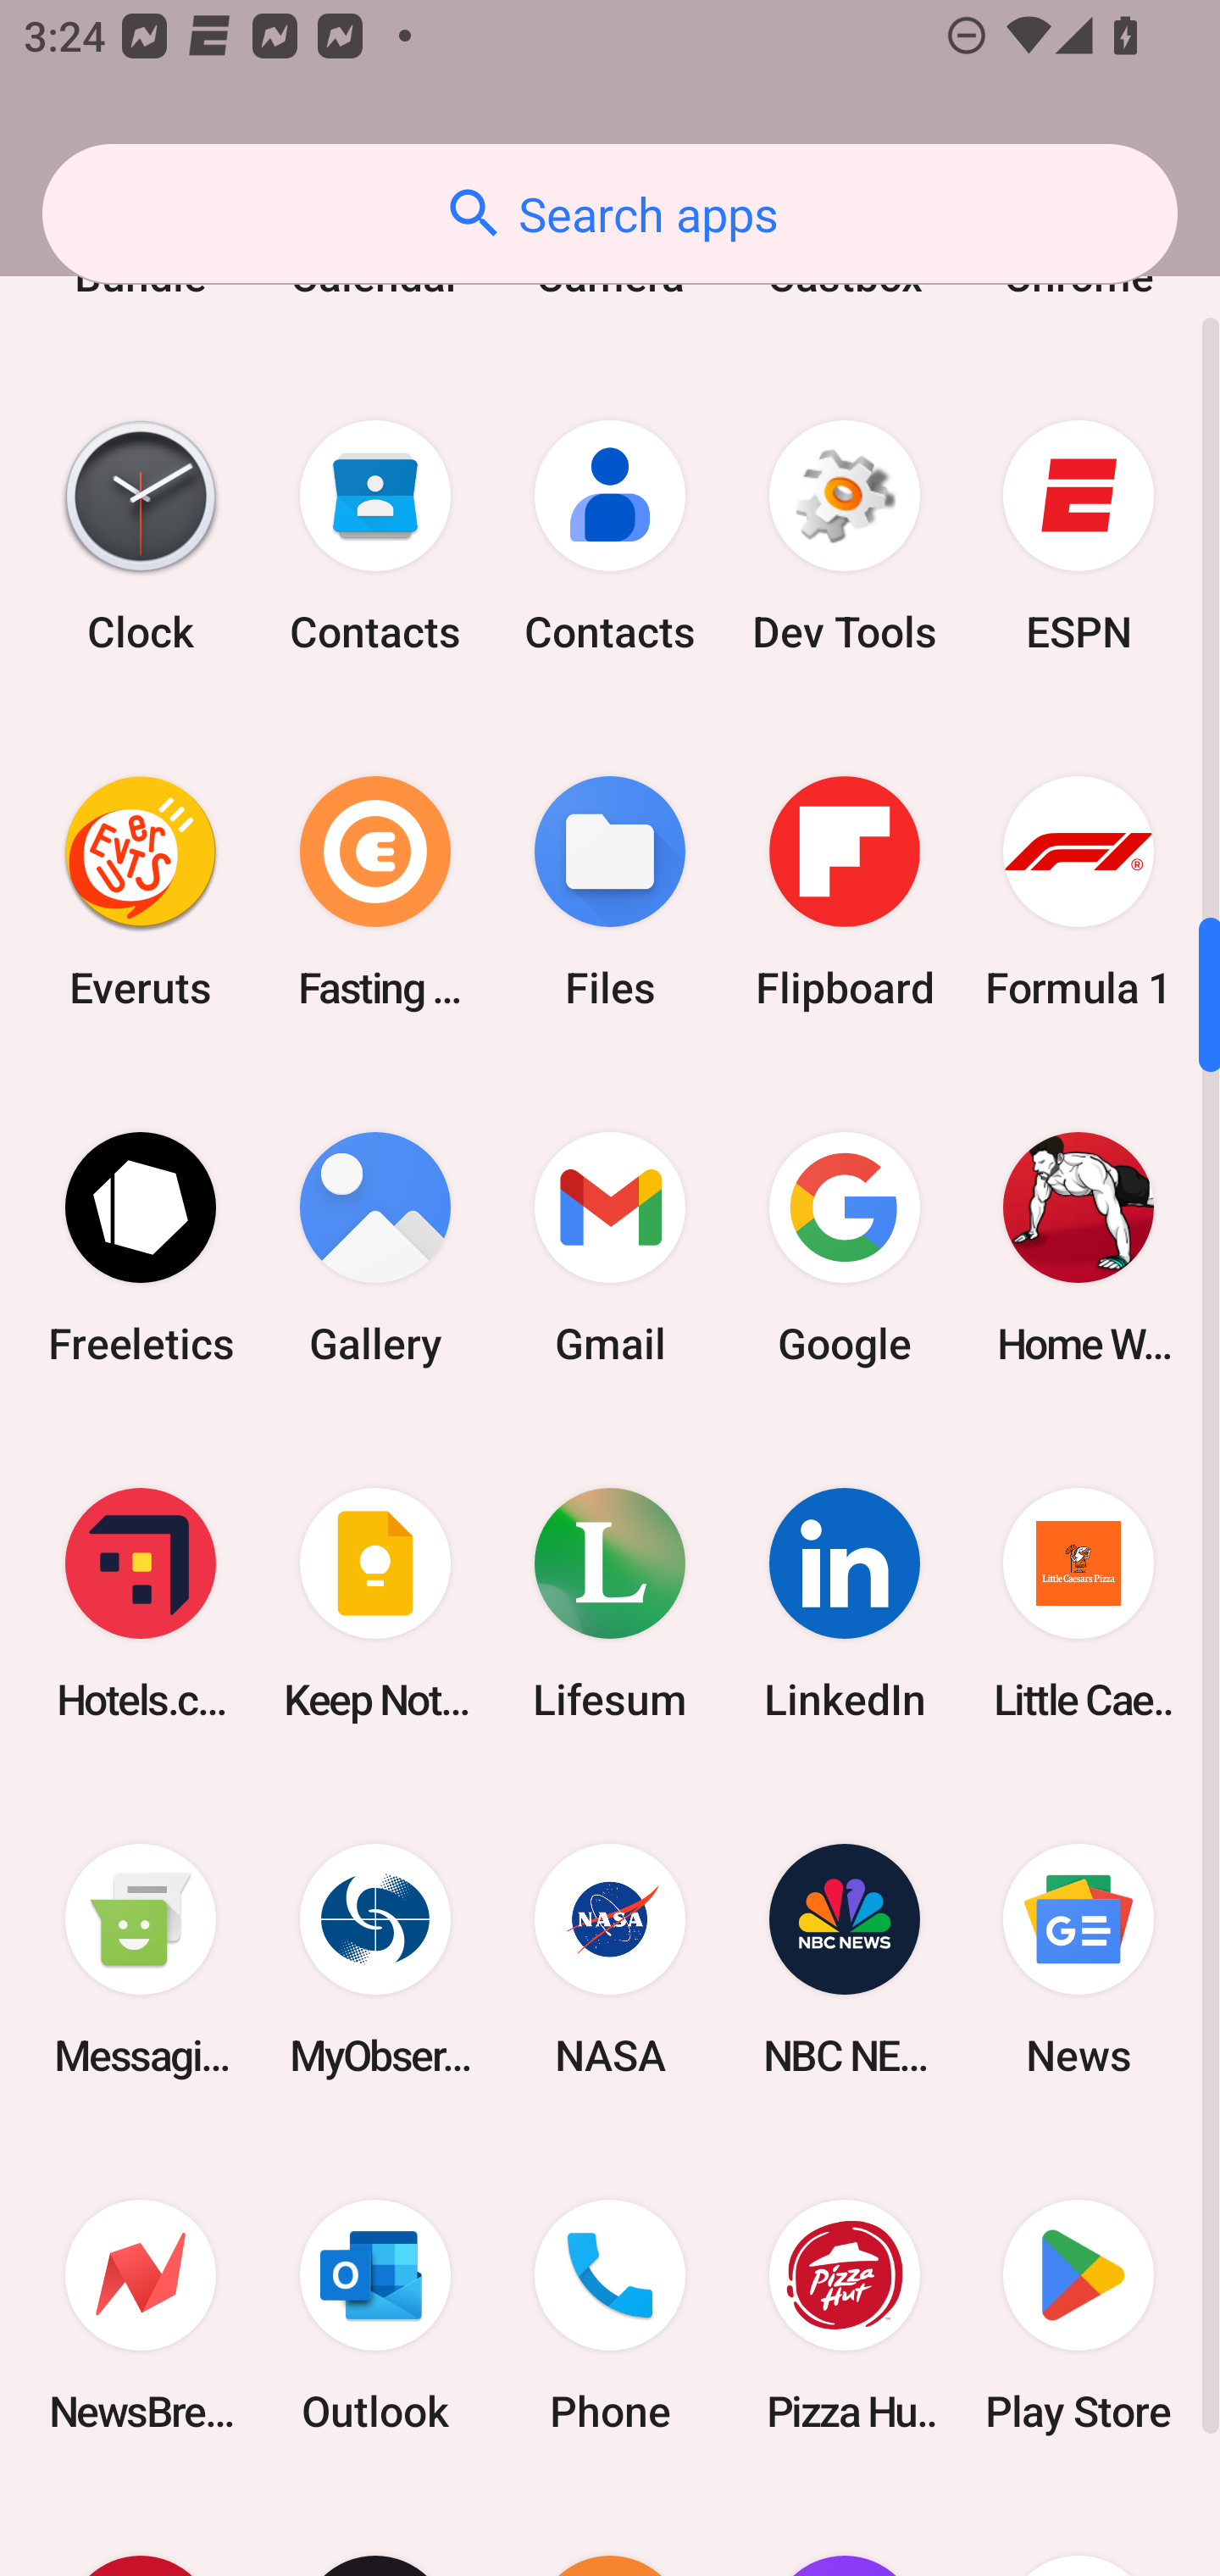 The width and height of the screenshot is (1220, 2576). Describe the element at coordinates (844, 891) in the screenshot. I see `Flipboard` at that location.